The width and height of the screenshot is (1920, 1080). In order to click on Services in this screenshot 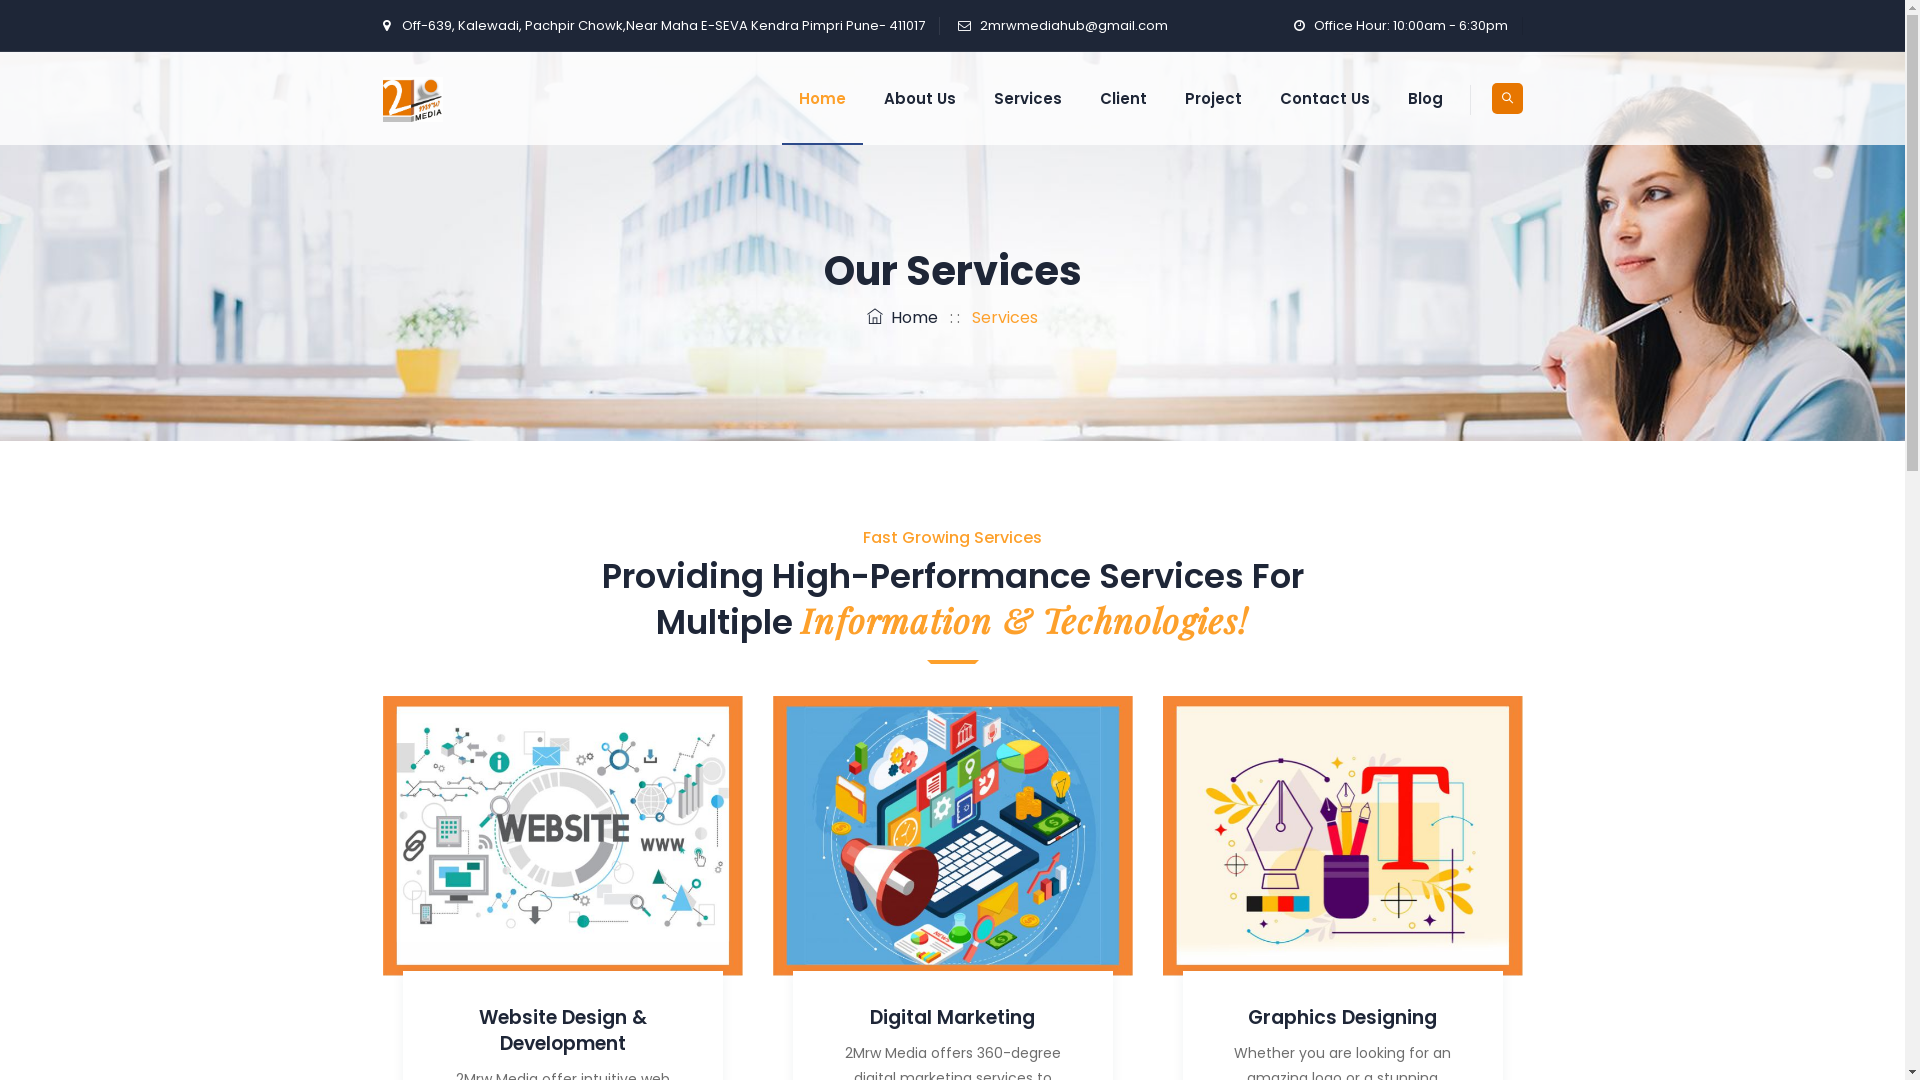, I will do `click(1027, 98)`.